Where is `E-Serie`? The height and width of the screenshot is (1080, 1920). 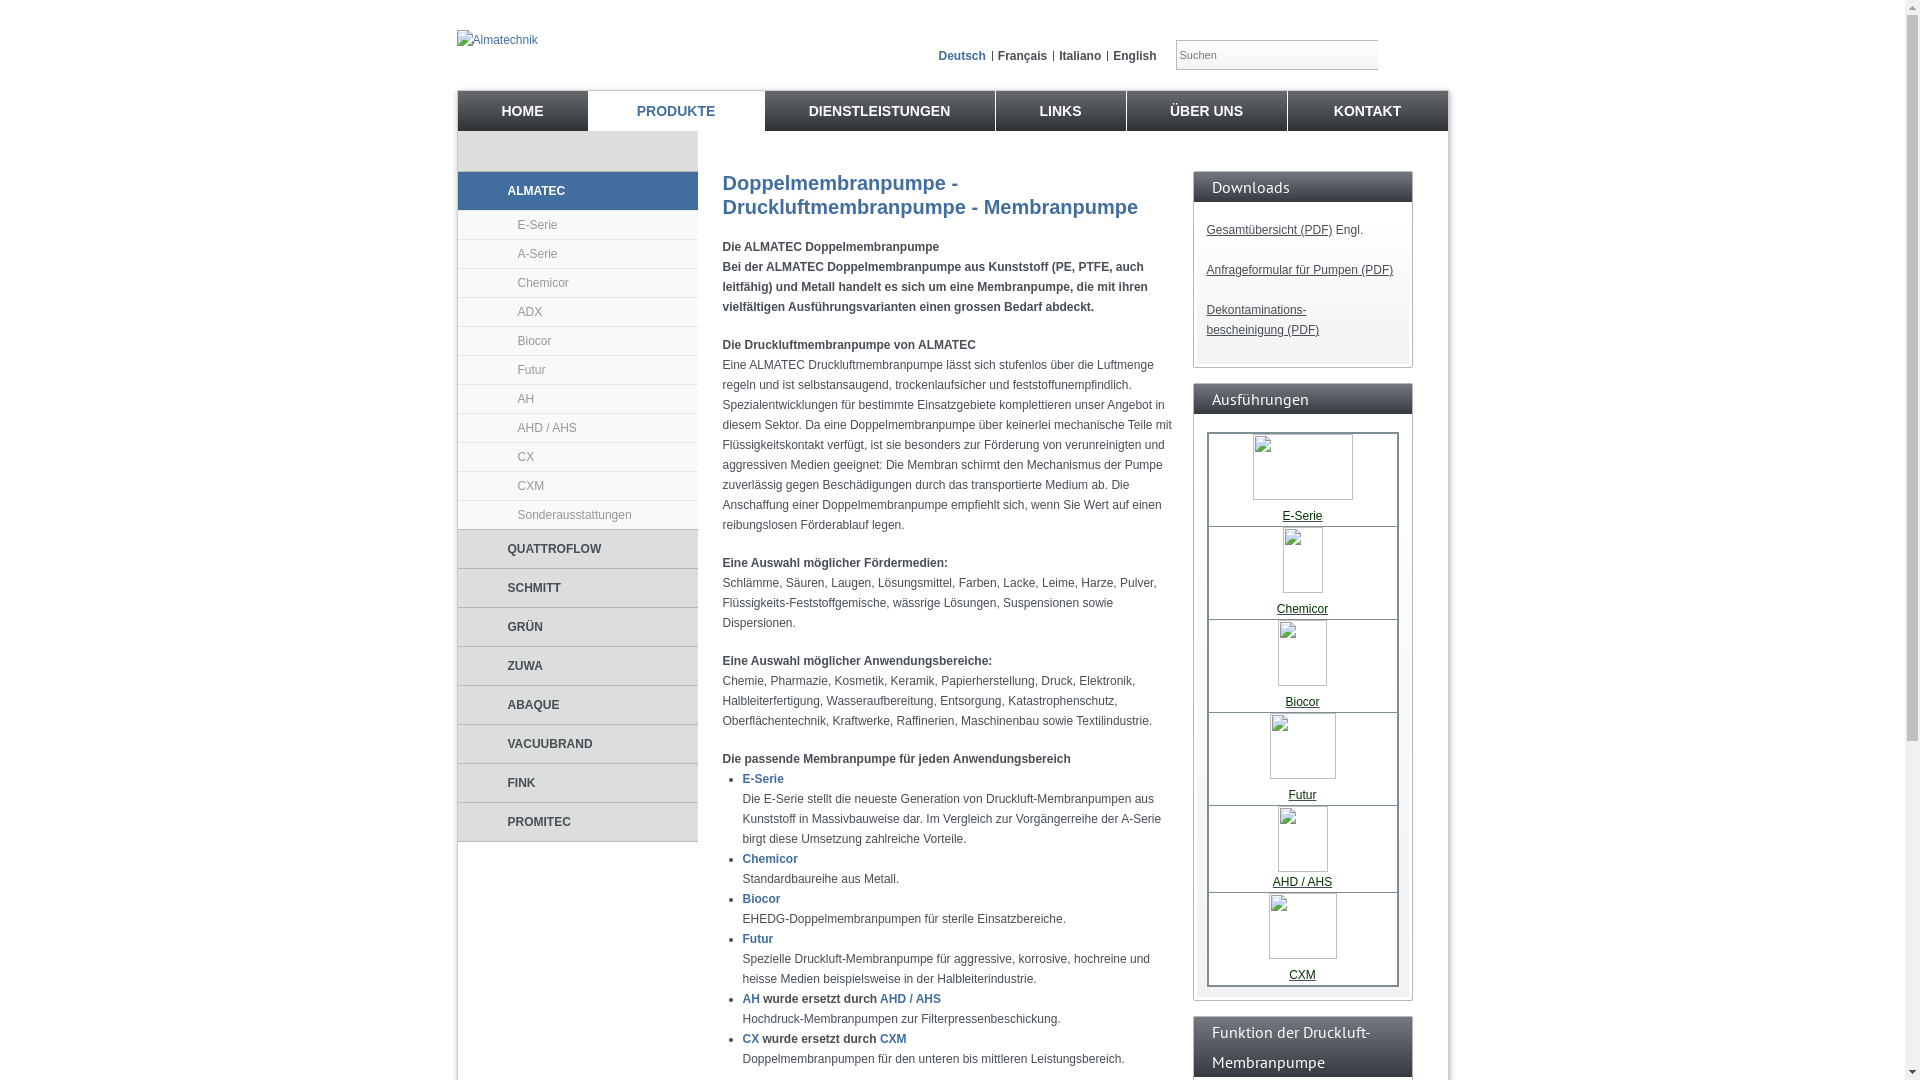 E-Serie is located at coordinates (762, 779).